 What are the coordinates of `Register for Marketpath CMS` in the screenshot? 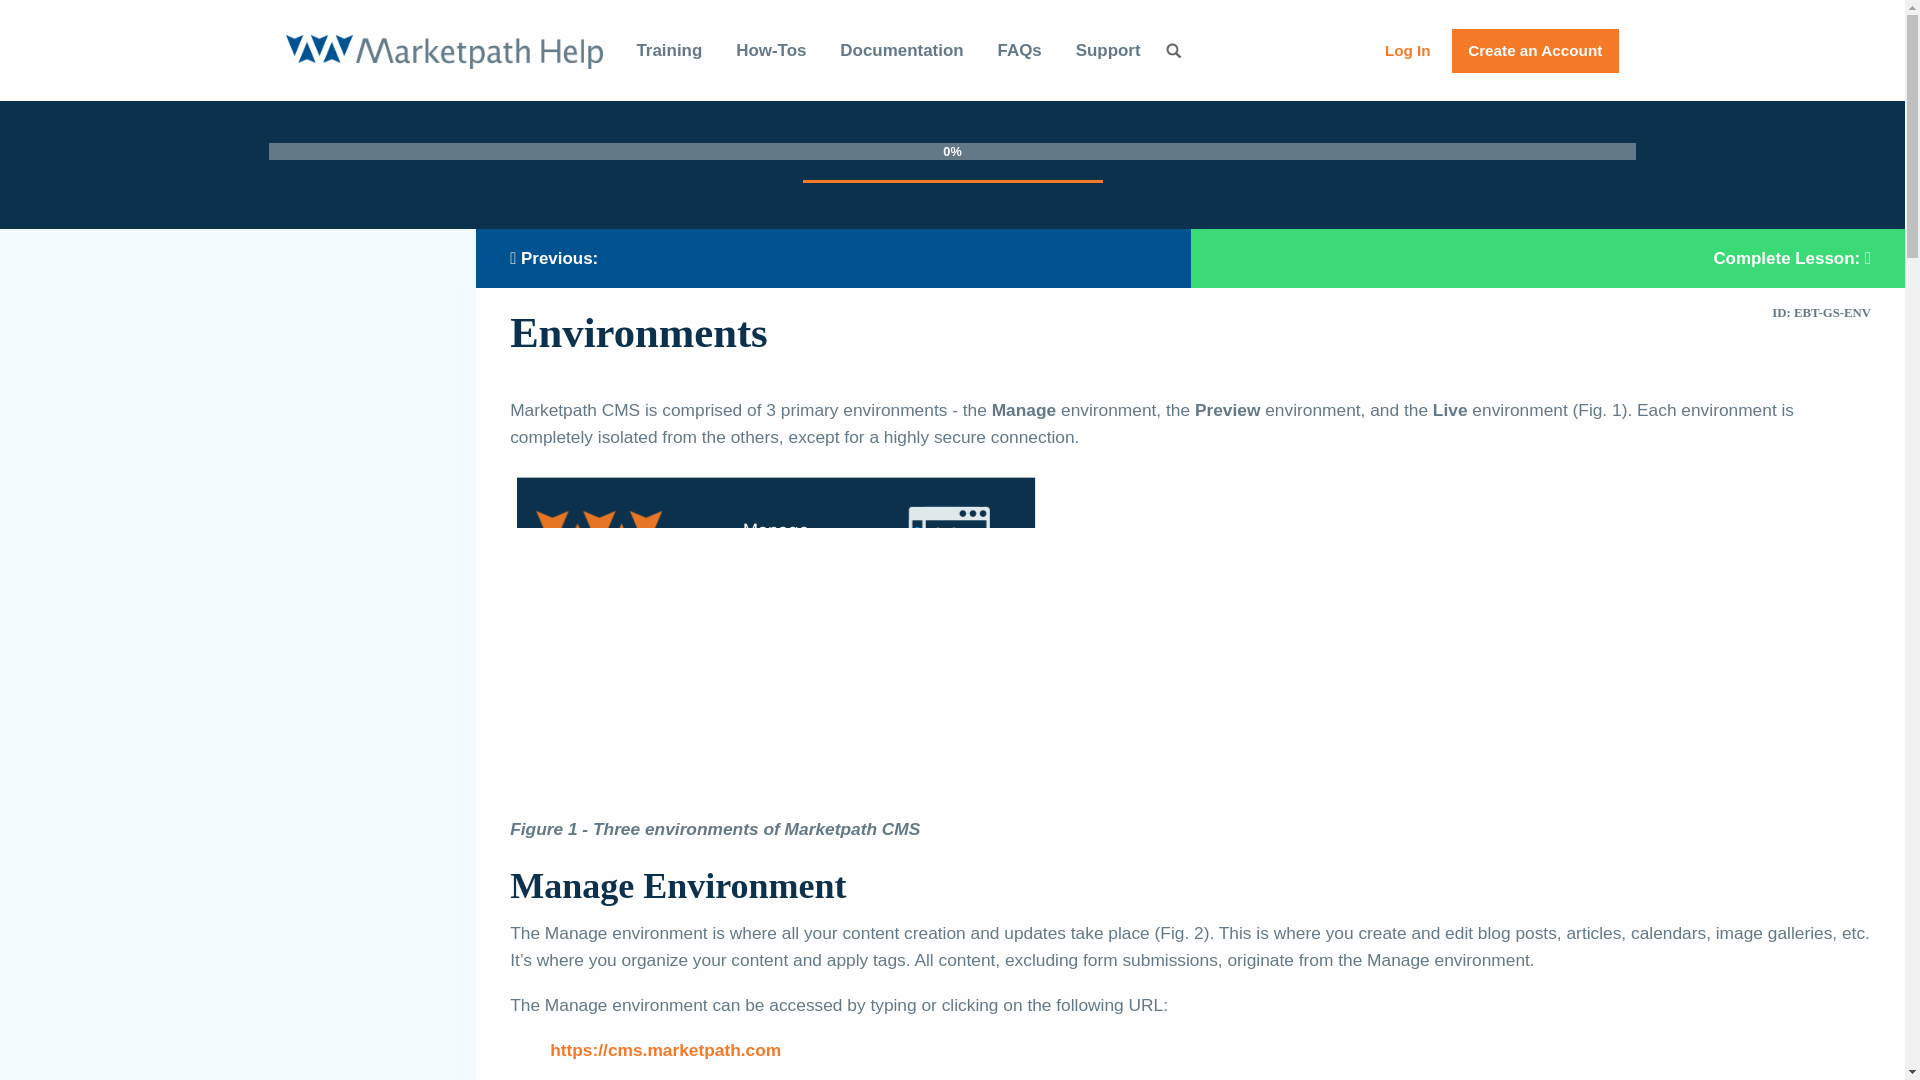 It's located at (1534, 50).